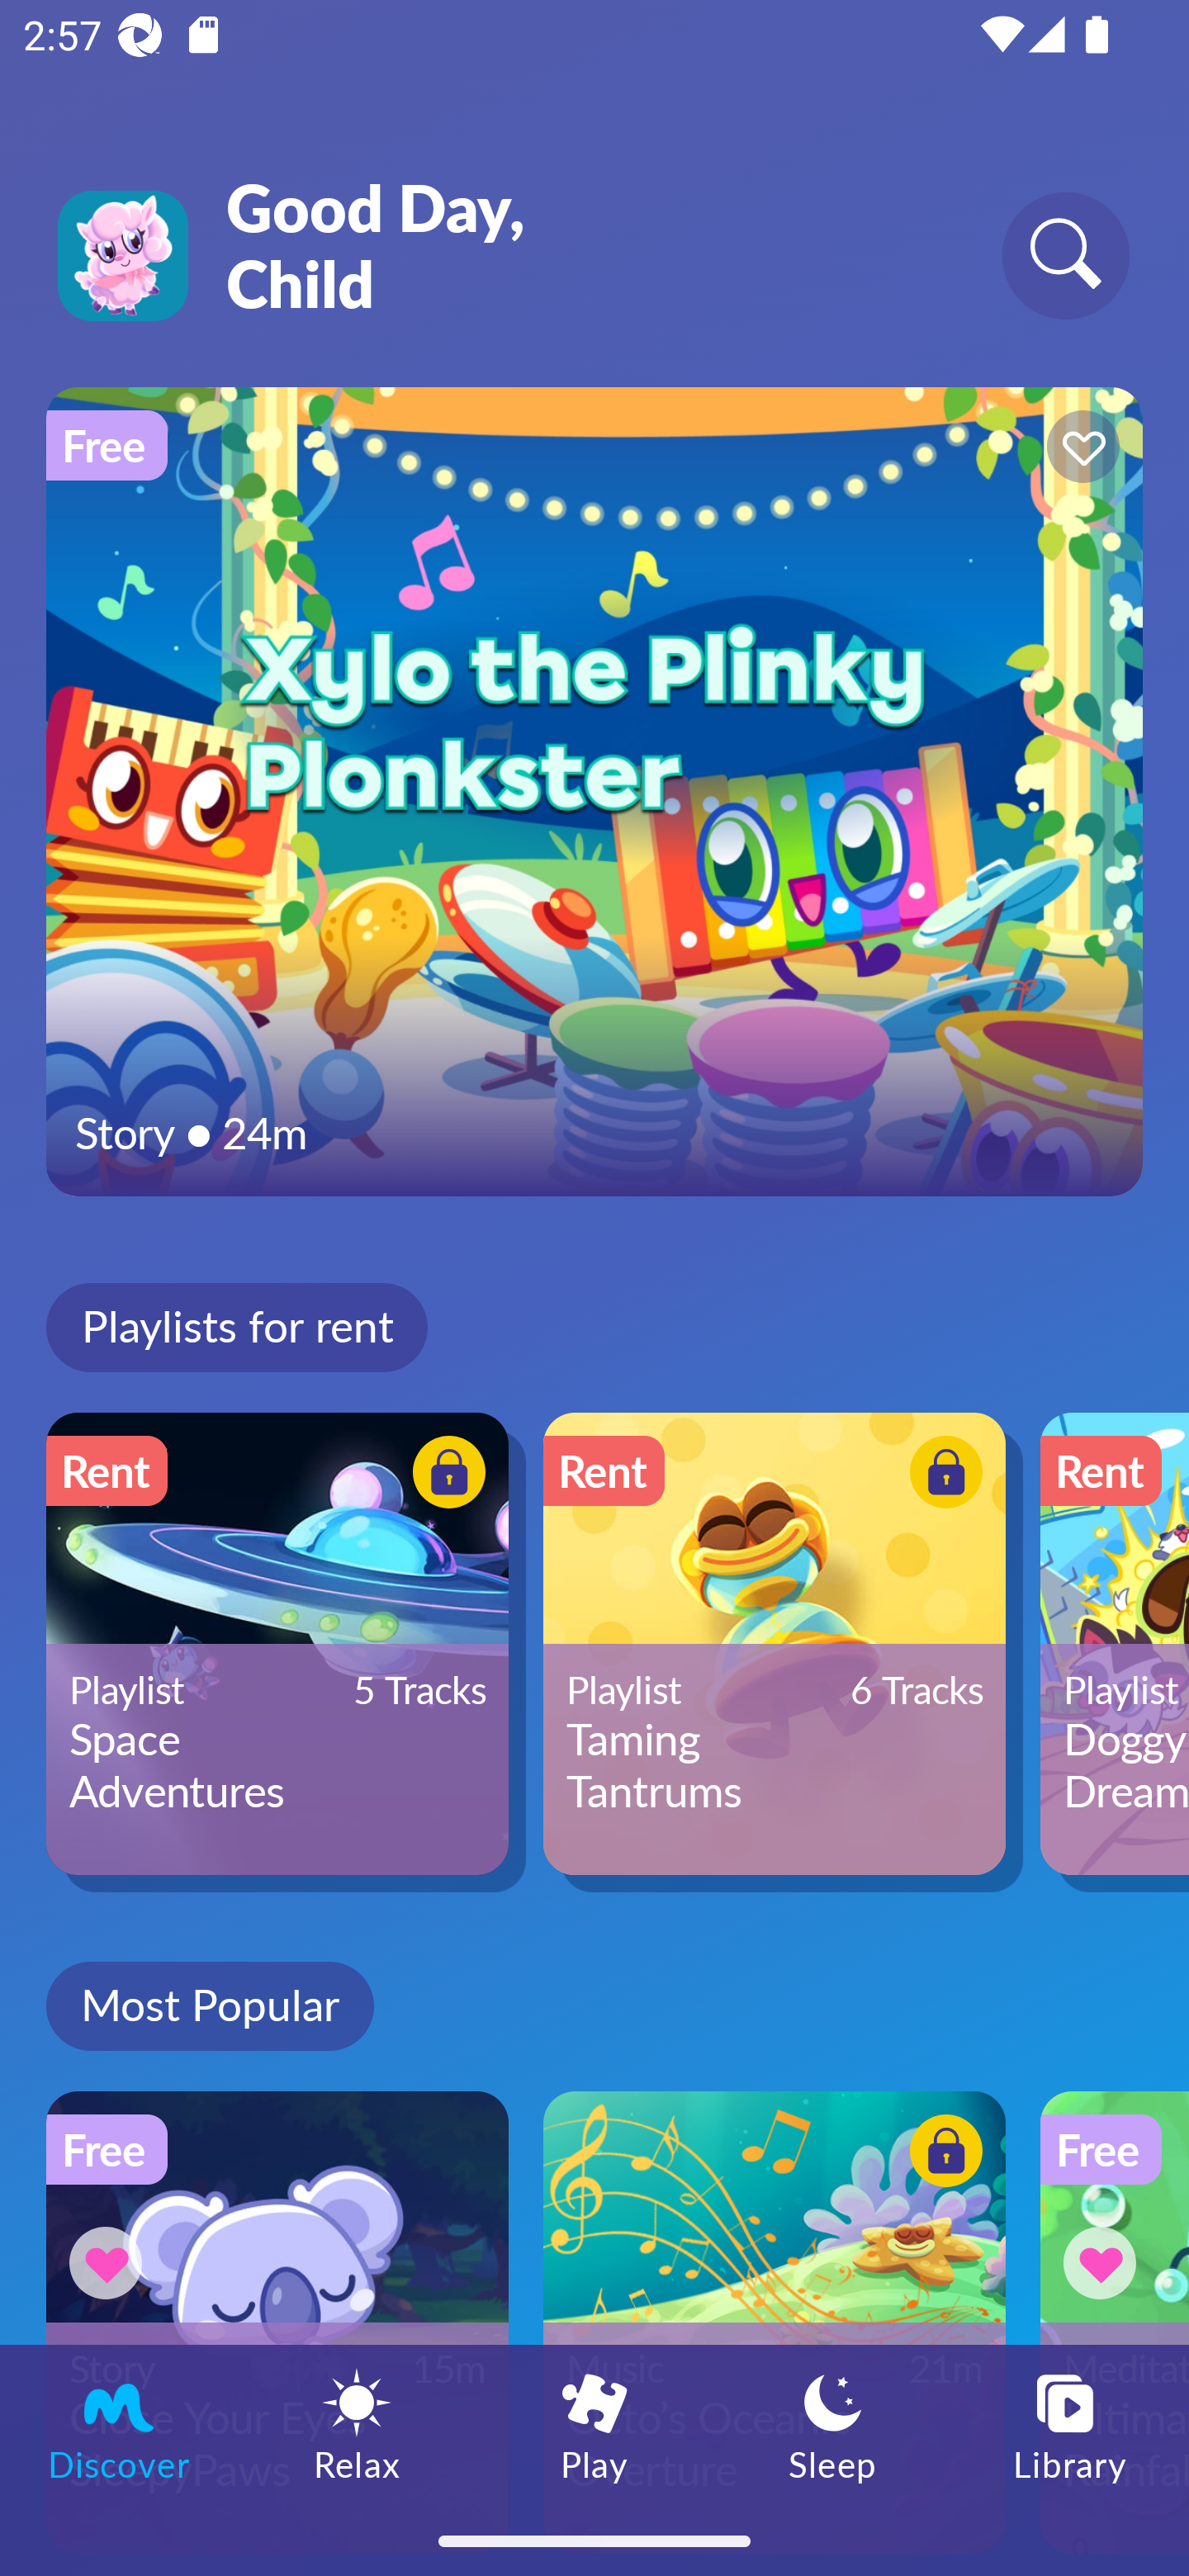 This screenshot has height=2576, width=1189. Describe the element at coordinates (832, 2425) in the screenshot. I see `Sleep` at that location.